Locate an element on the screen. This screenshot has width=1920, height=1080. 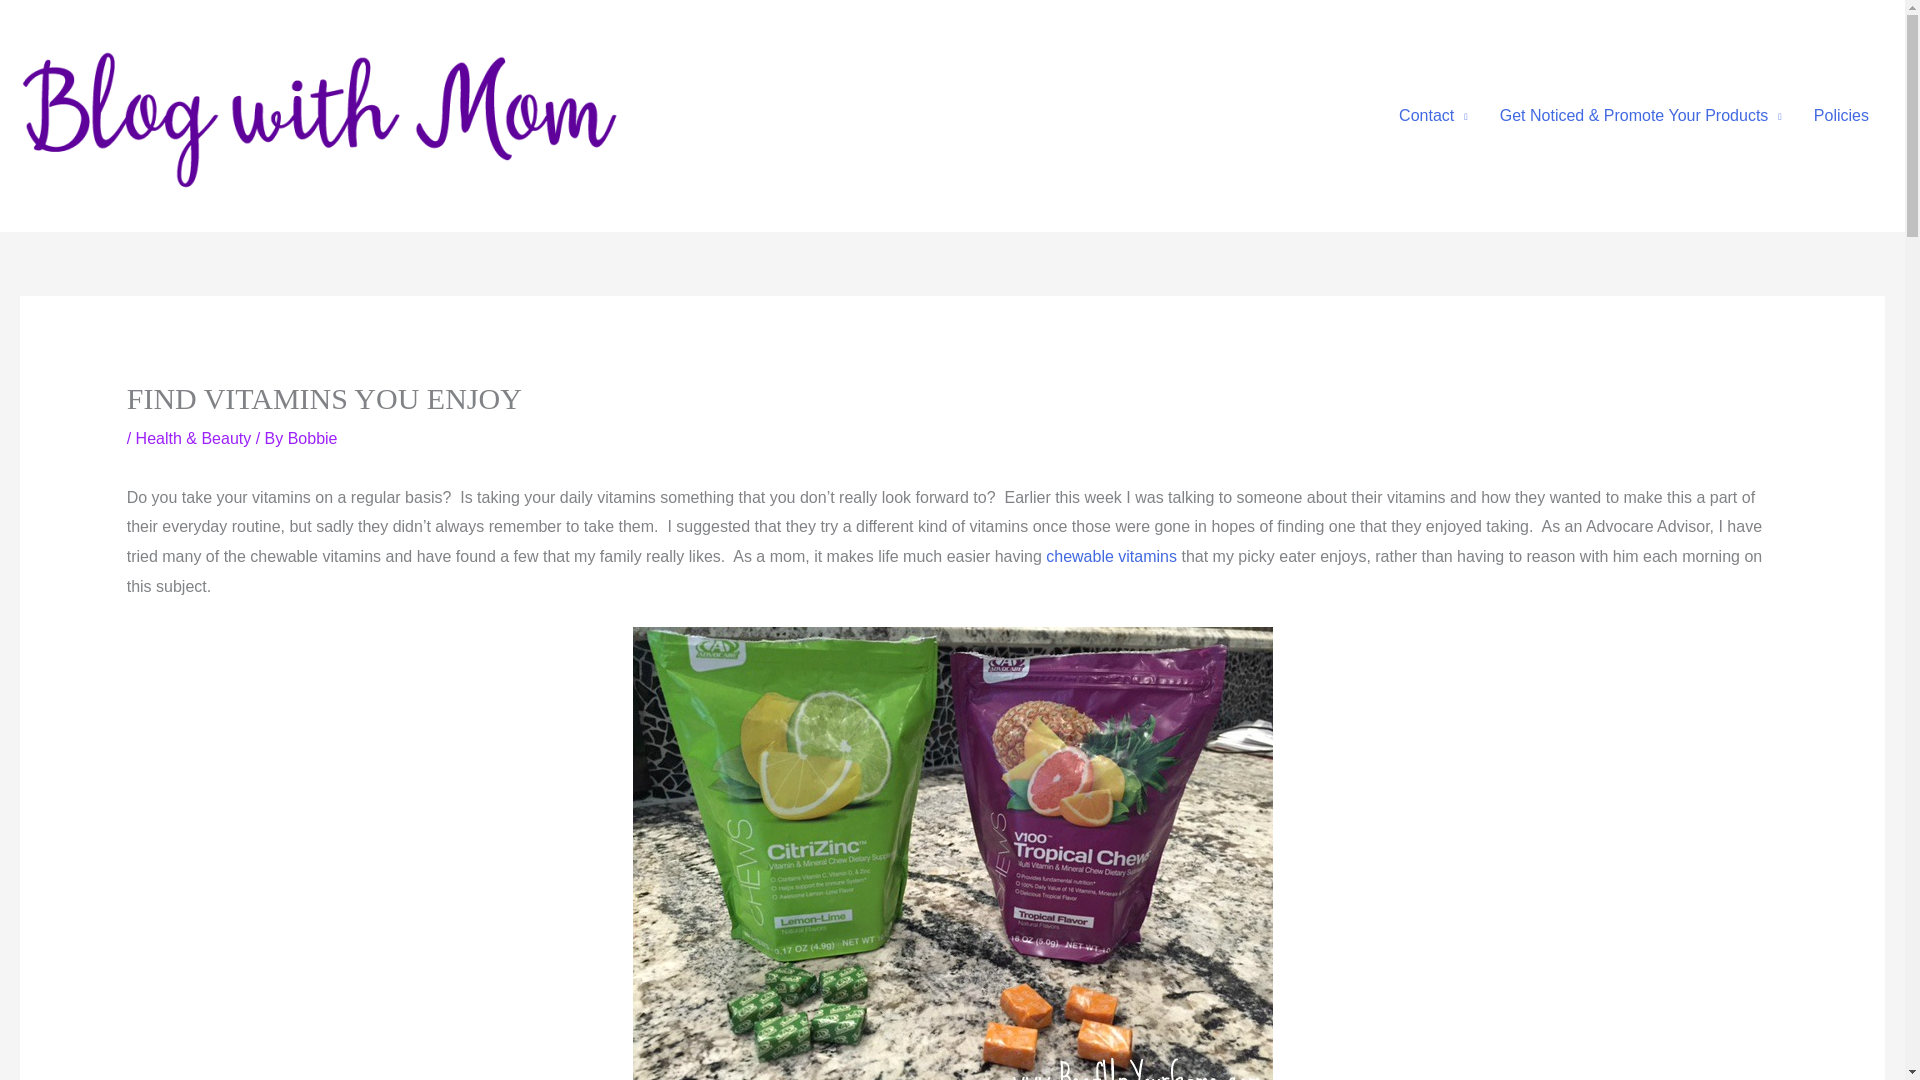
Contact is located at coordinates (1433, 116).